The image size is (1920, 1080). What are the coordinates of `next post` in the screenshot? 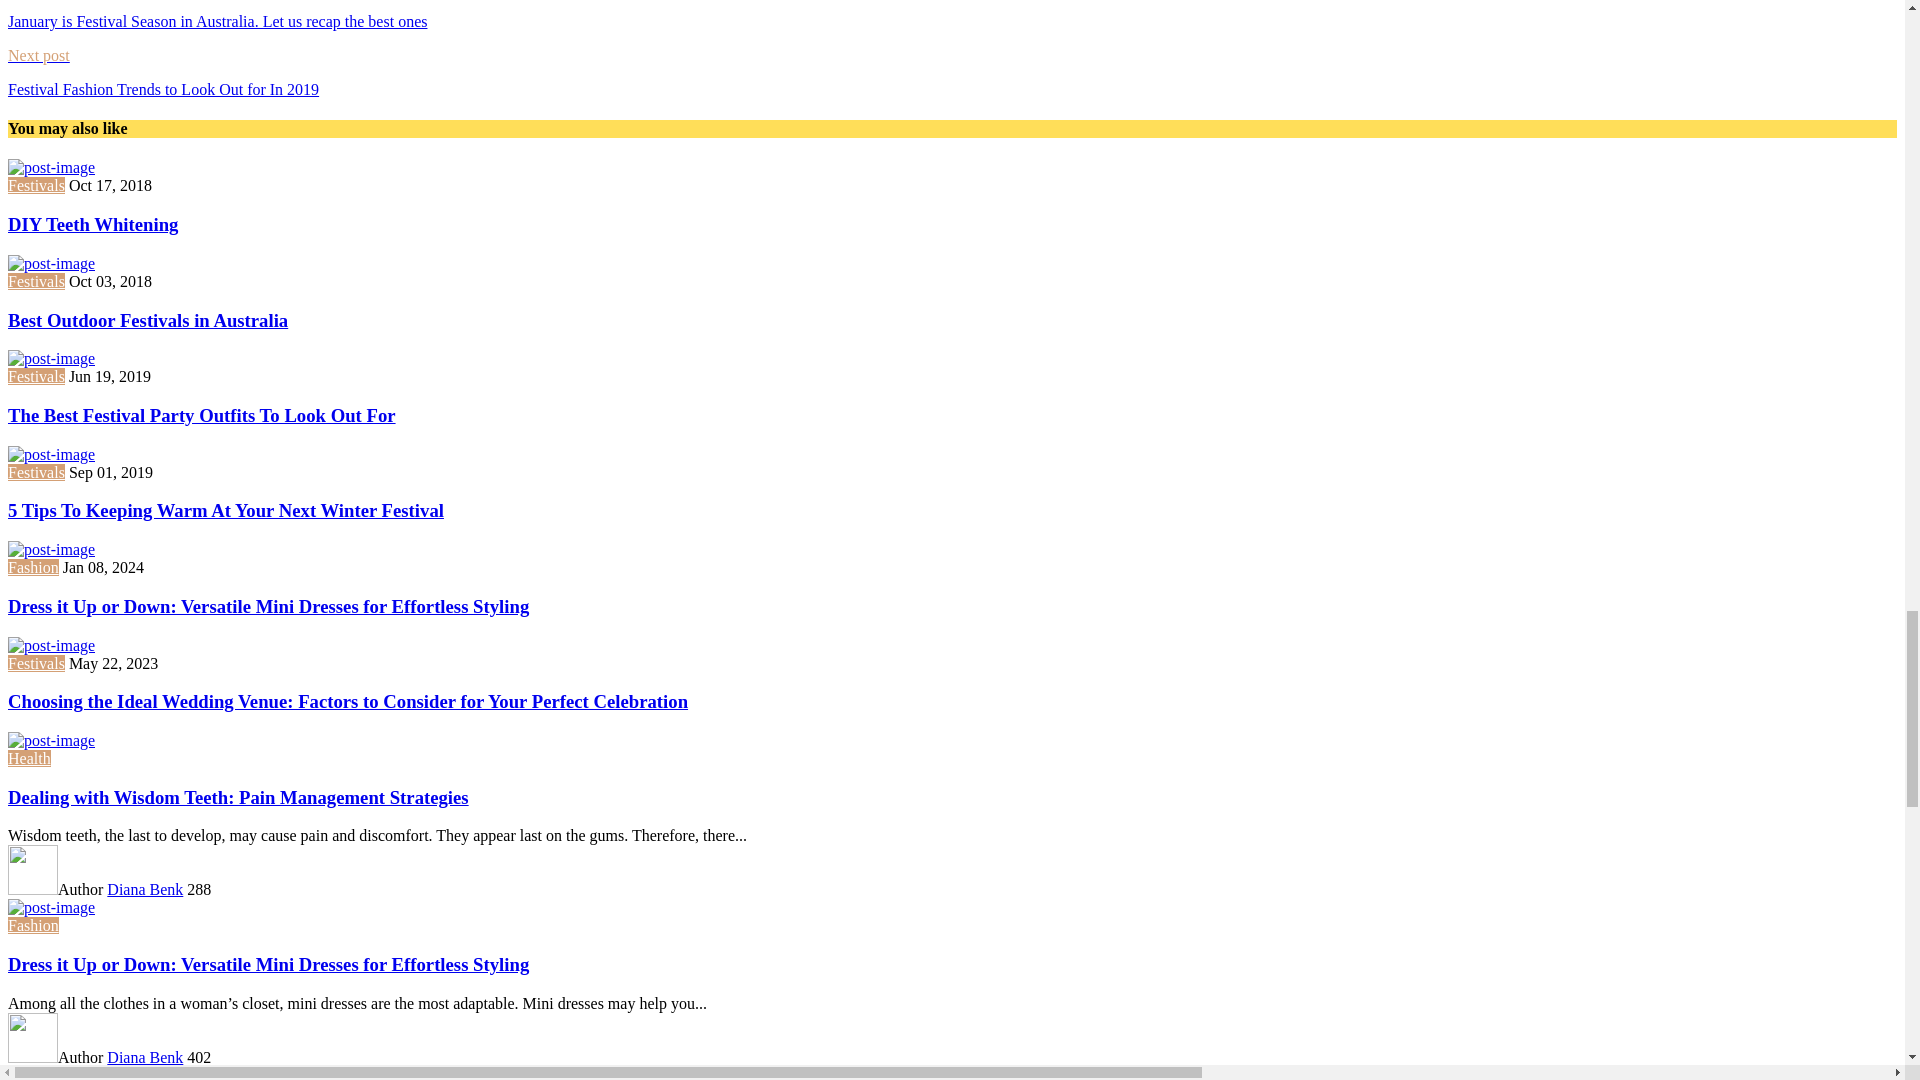 It's located at (952, 73).